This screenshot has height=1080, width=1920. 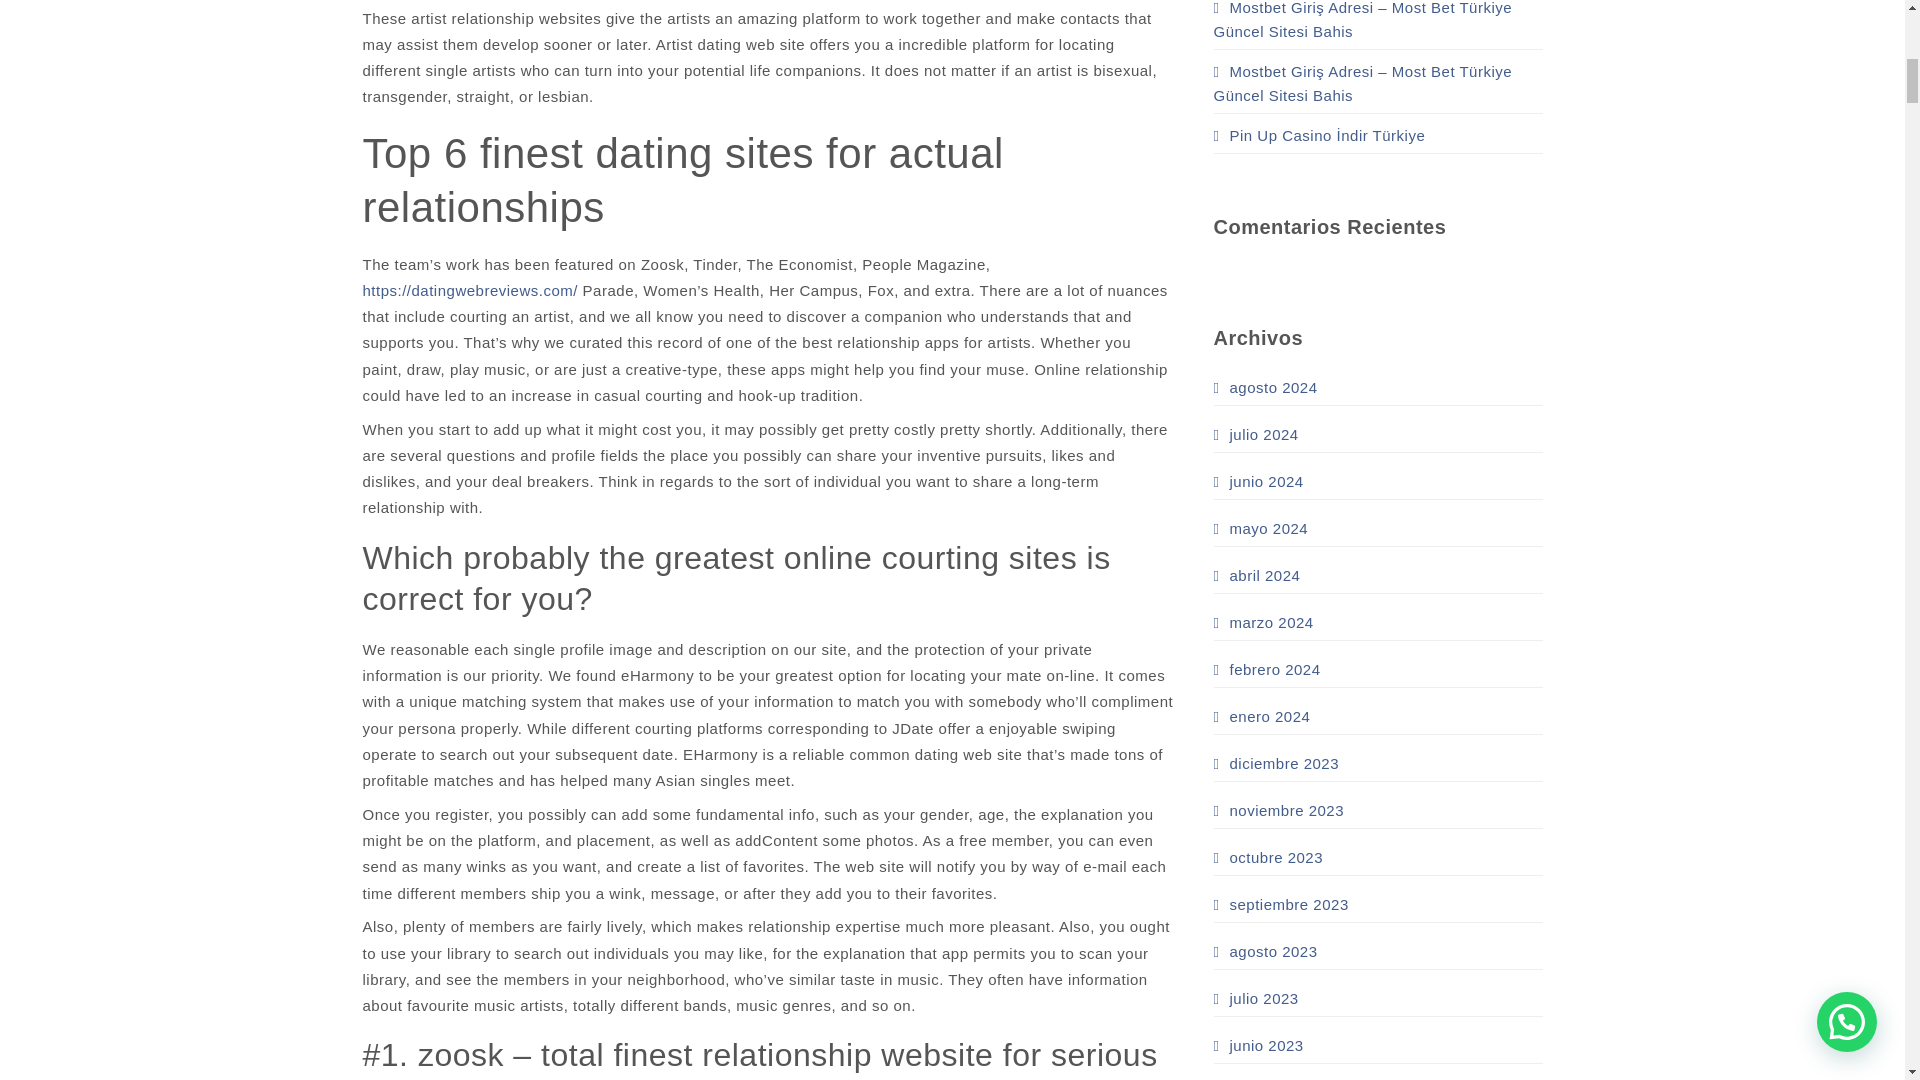 I want to click on marzo 2024, so click(x=1263, y=622).